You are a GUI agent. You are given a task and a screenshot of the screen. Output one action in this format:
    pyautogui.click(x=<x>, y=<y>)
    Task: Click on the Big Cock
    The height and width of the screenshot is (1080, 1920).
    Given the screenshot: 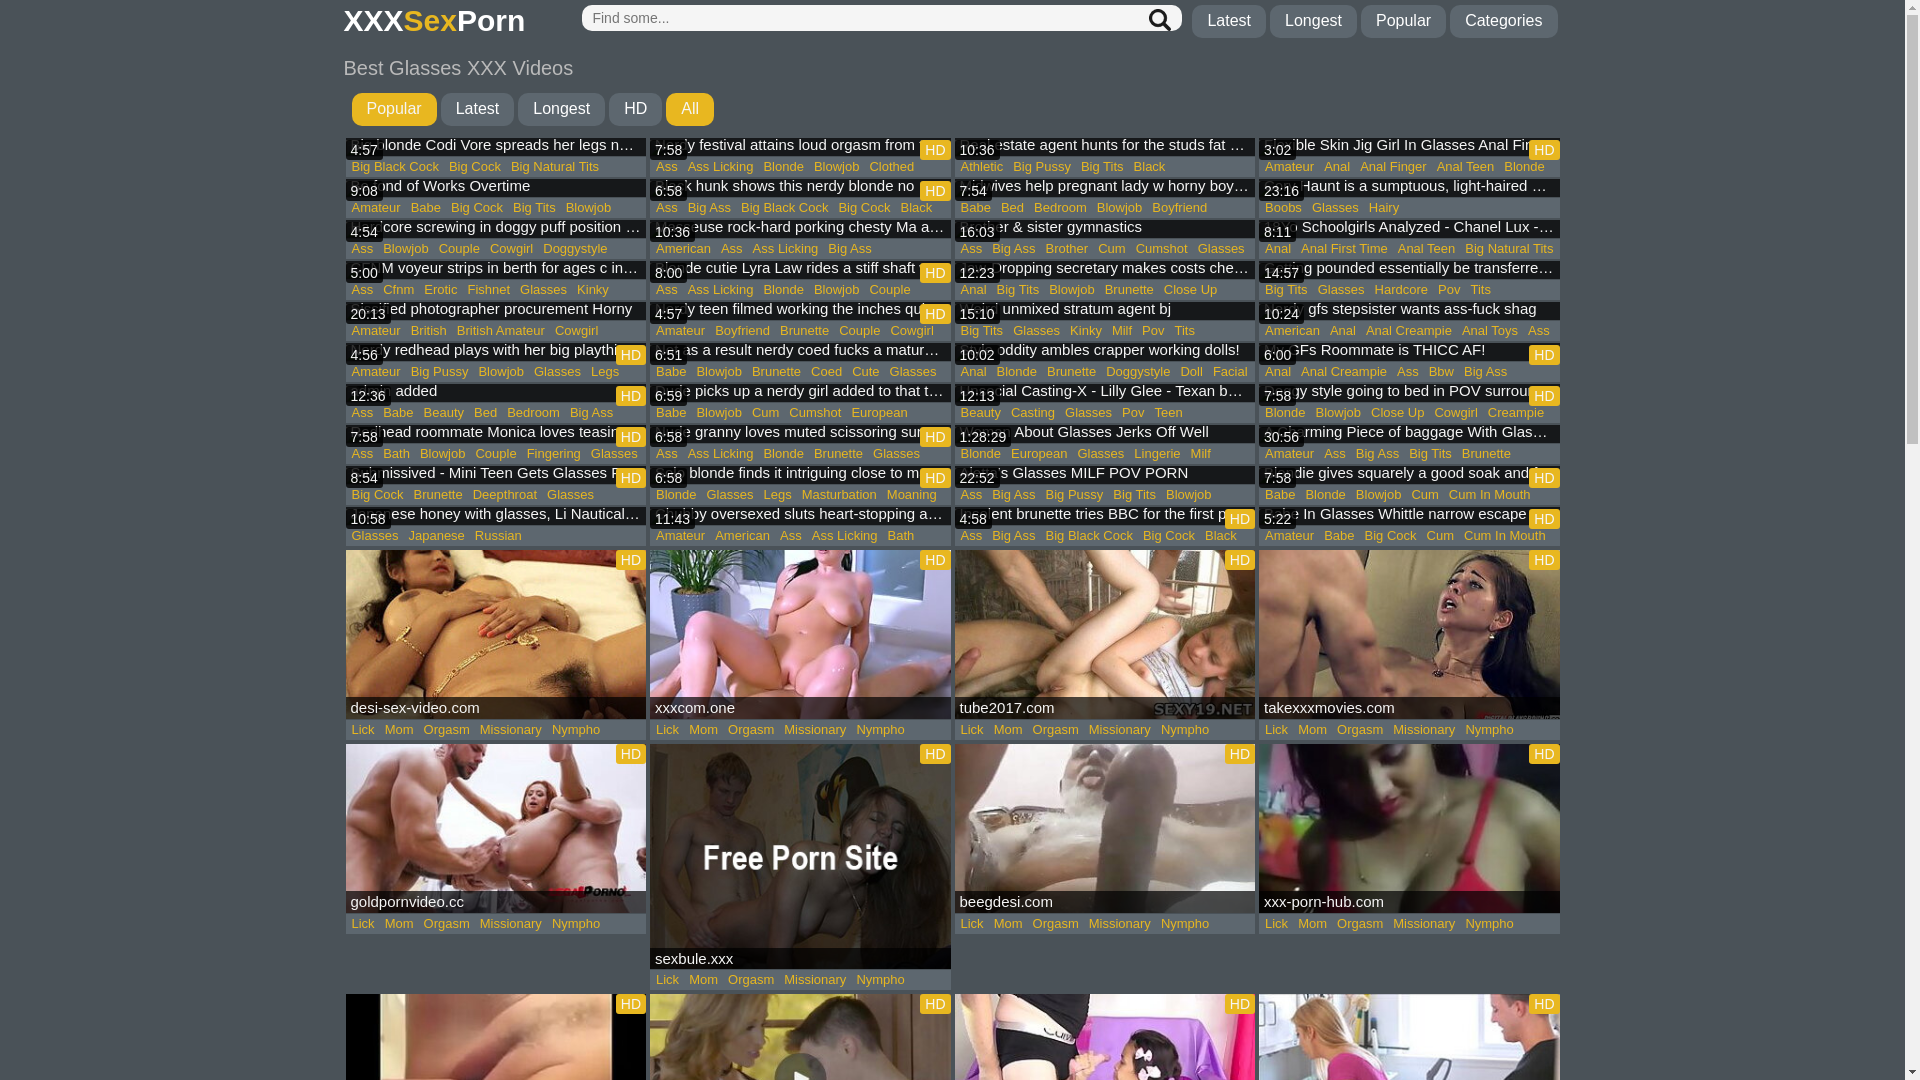 What is the action you would take?
    pyautogui.click(x=1391, y=536)
    